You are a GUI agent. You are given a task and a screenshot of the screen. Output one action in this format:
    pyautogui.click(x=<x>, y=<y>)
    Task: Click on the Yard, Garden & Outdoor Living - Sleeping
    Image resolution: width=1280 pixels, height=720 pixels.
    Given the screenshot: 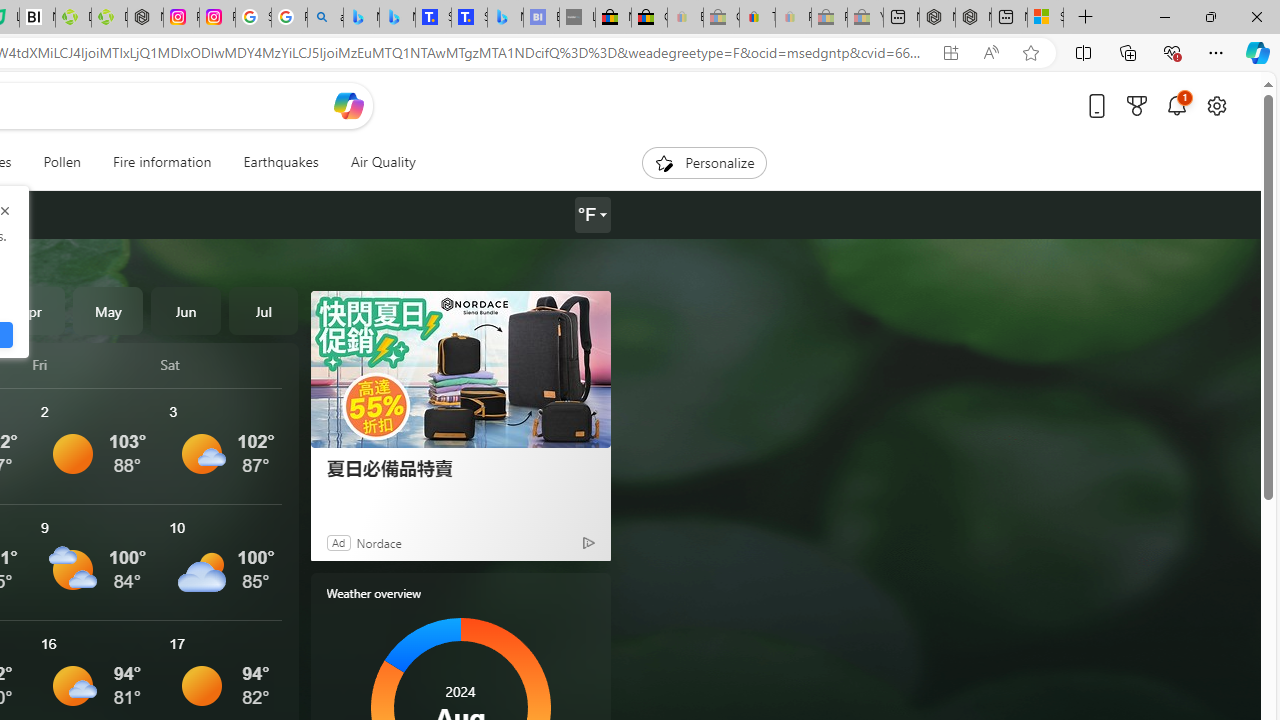 What is the action you would take?
    pyautogui.click(x=865, y=18)
    